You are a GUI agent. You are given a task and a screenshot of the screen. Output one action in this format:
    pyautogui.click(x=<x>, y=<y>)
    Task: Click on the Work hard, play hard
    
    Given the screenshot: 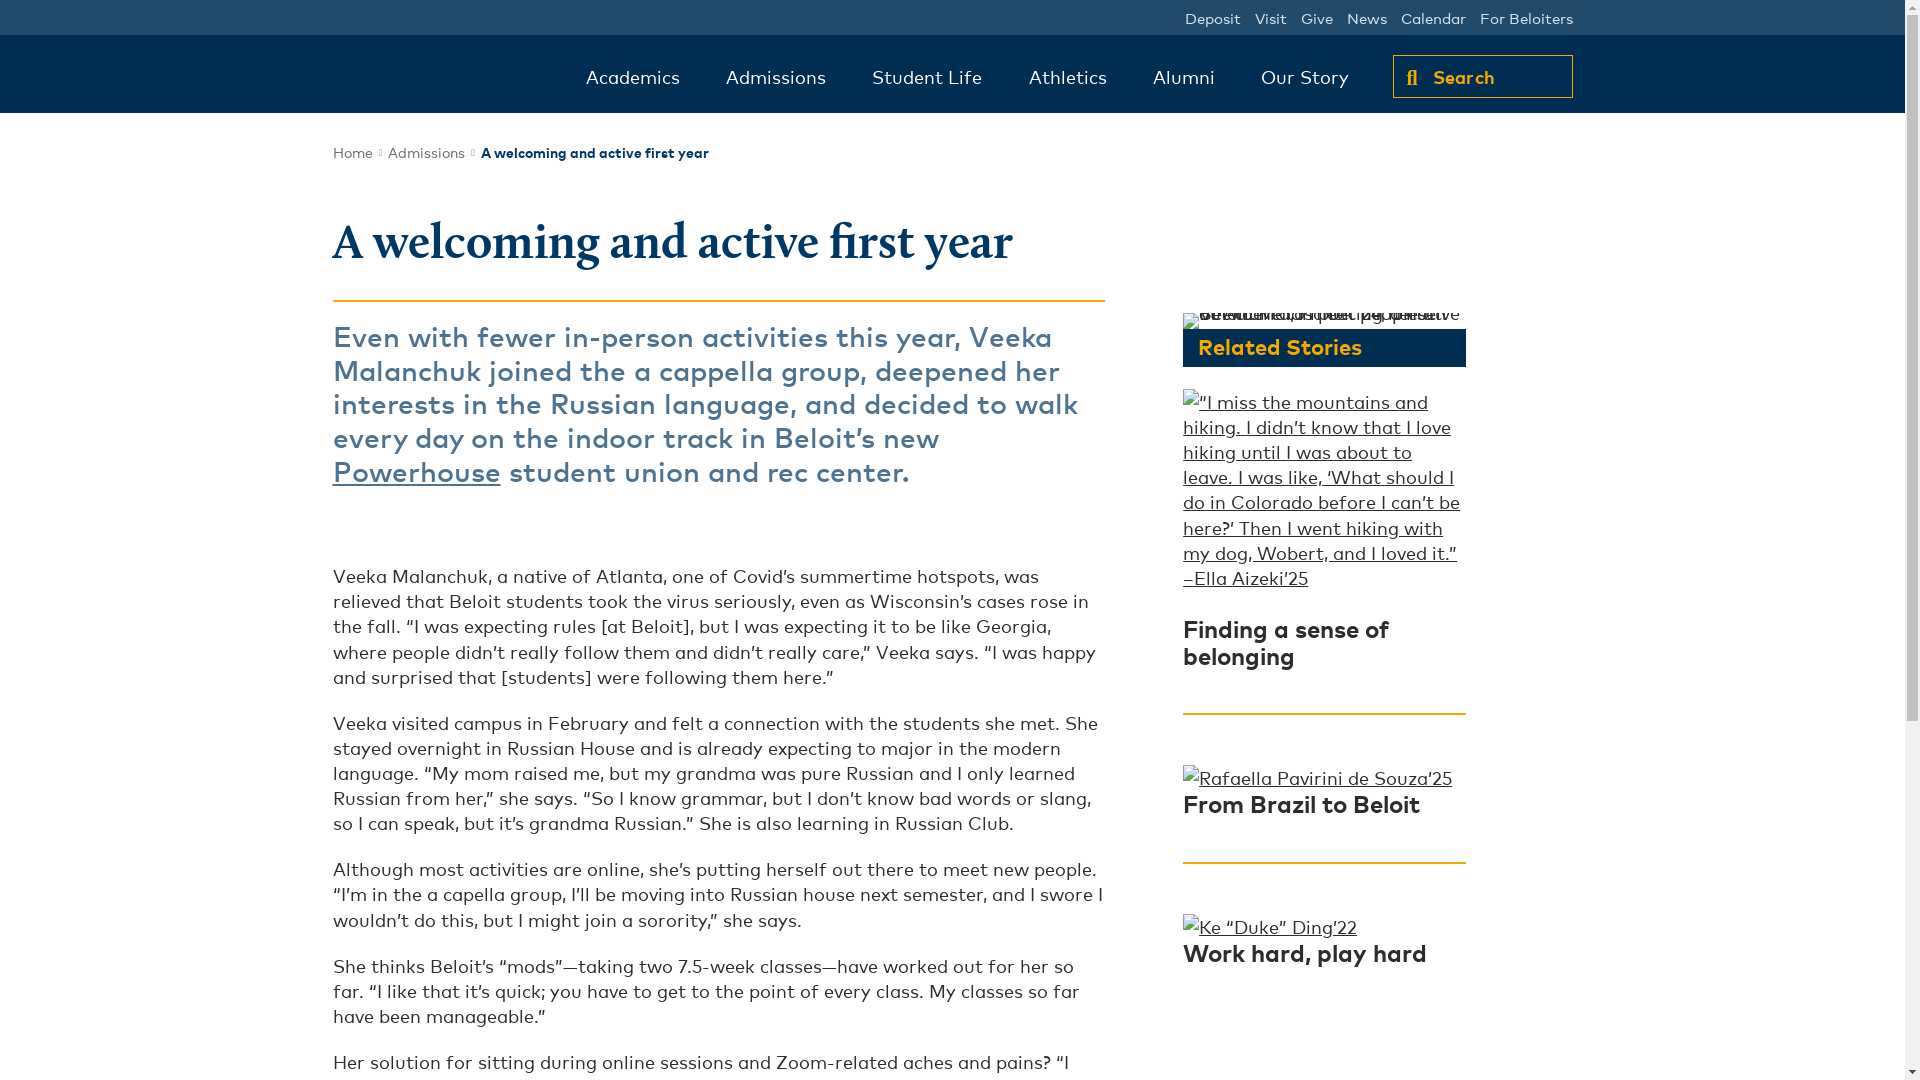 What is the action you would take?
    pyautogui.click(x=1304, y=951)
    